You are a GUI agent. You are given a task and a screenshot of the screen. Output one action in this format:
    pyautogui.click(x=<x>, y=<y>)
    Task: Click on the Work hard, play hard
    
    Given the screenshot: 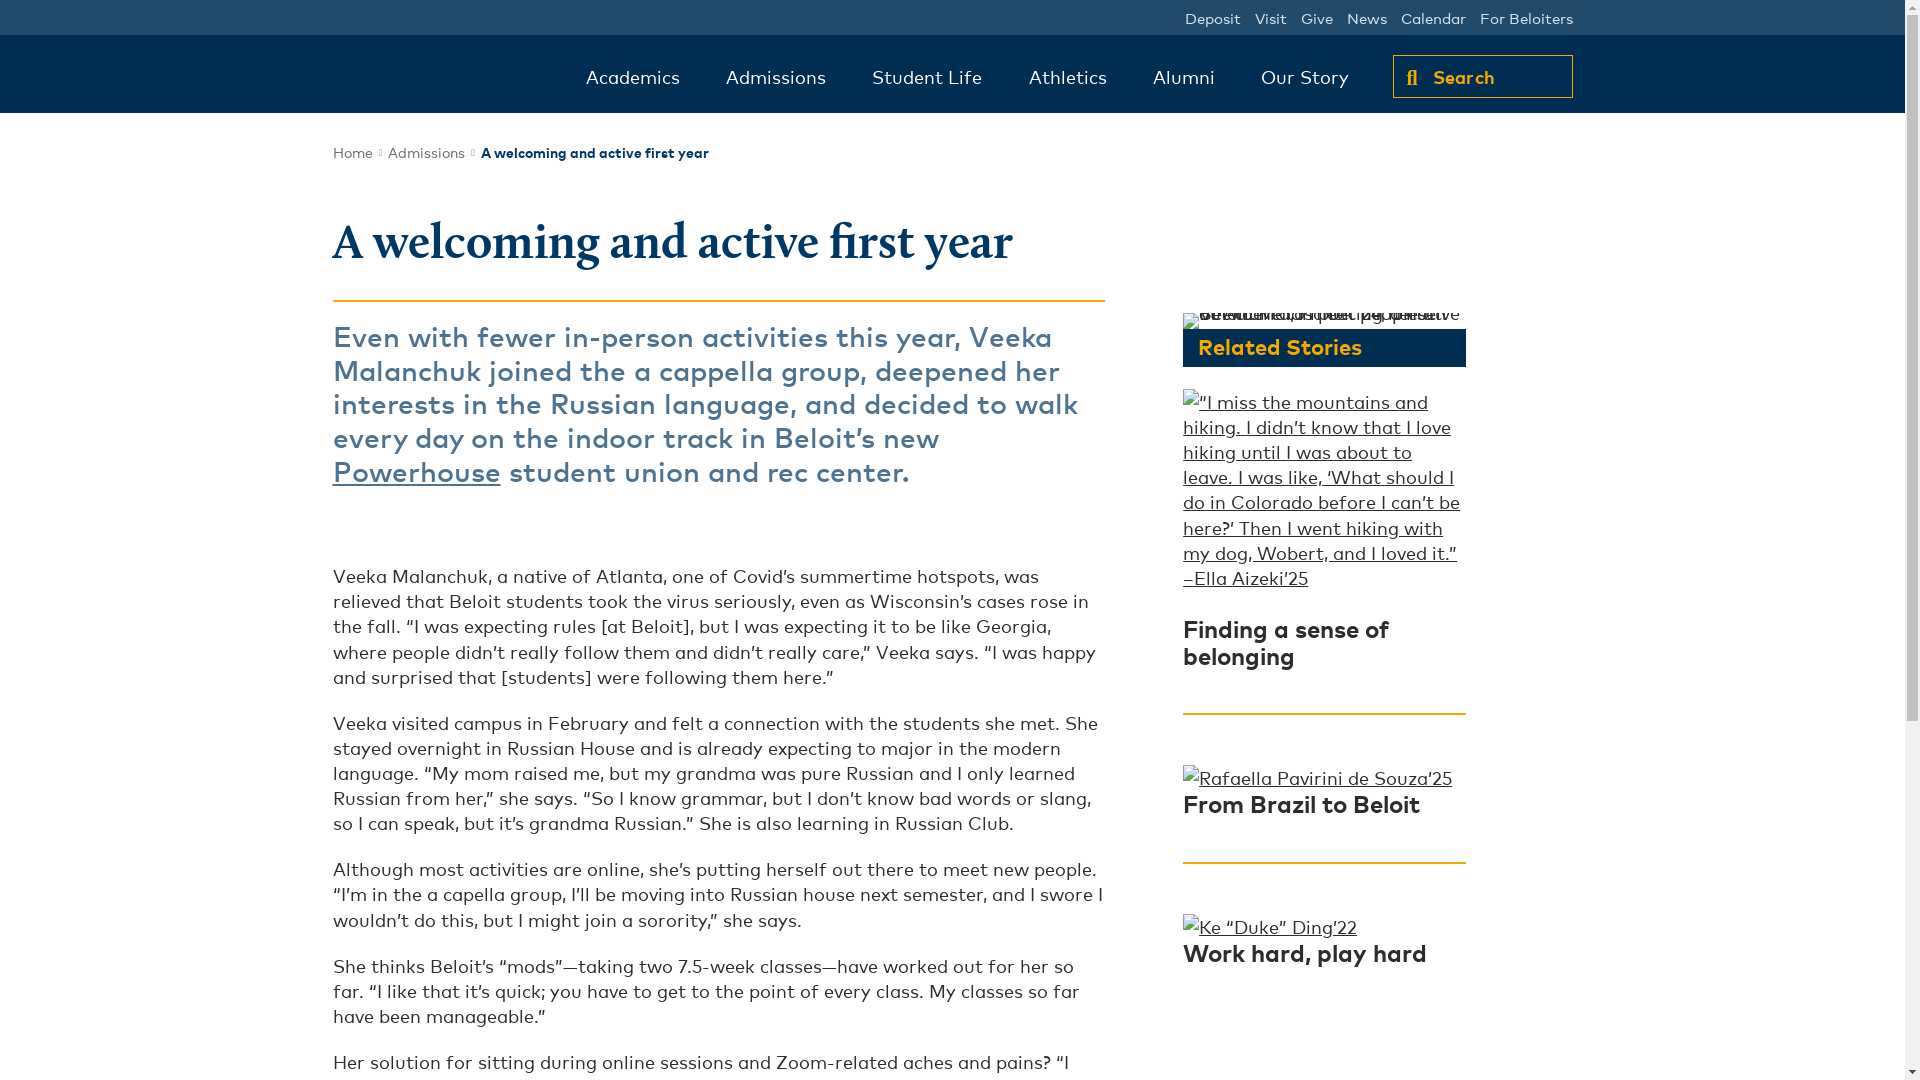 What is the action you would take?
    pyautogui.click(x=1304, y=951)
    